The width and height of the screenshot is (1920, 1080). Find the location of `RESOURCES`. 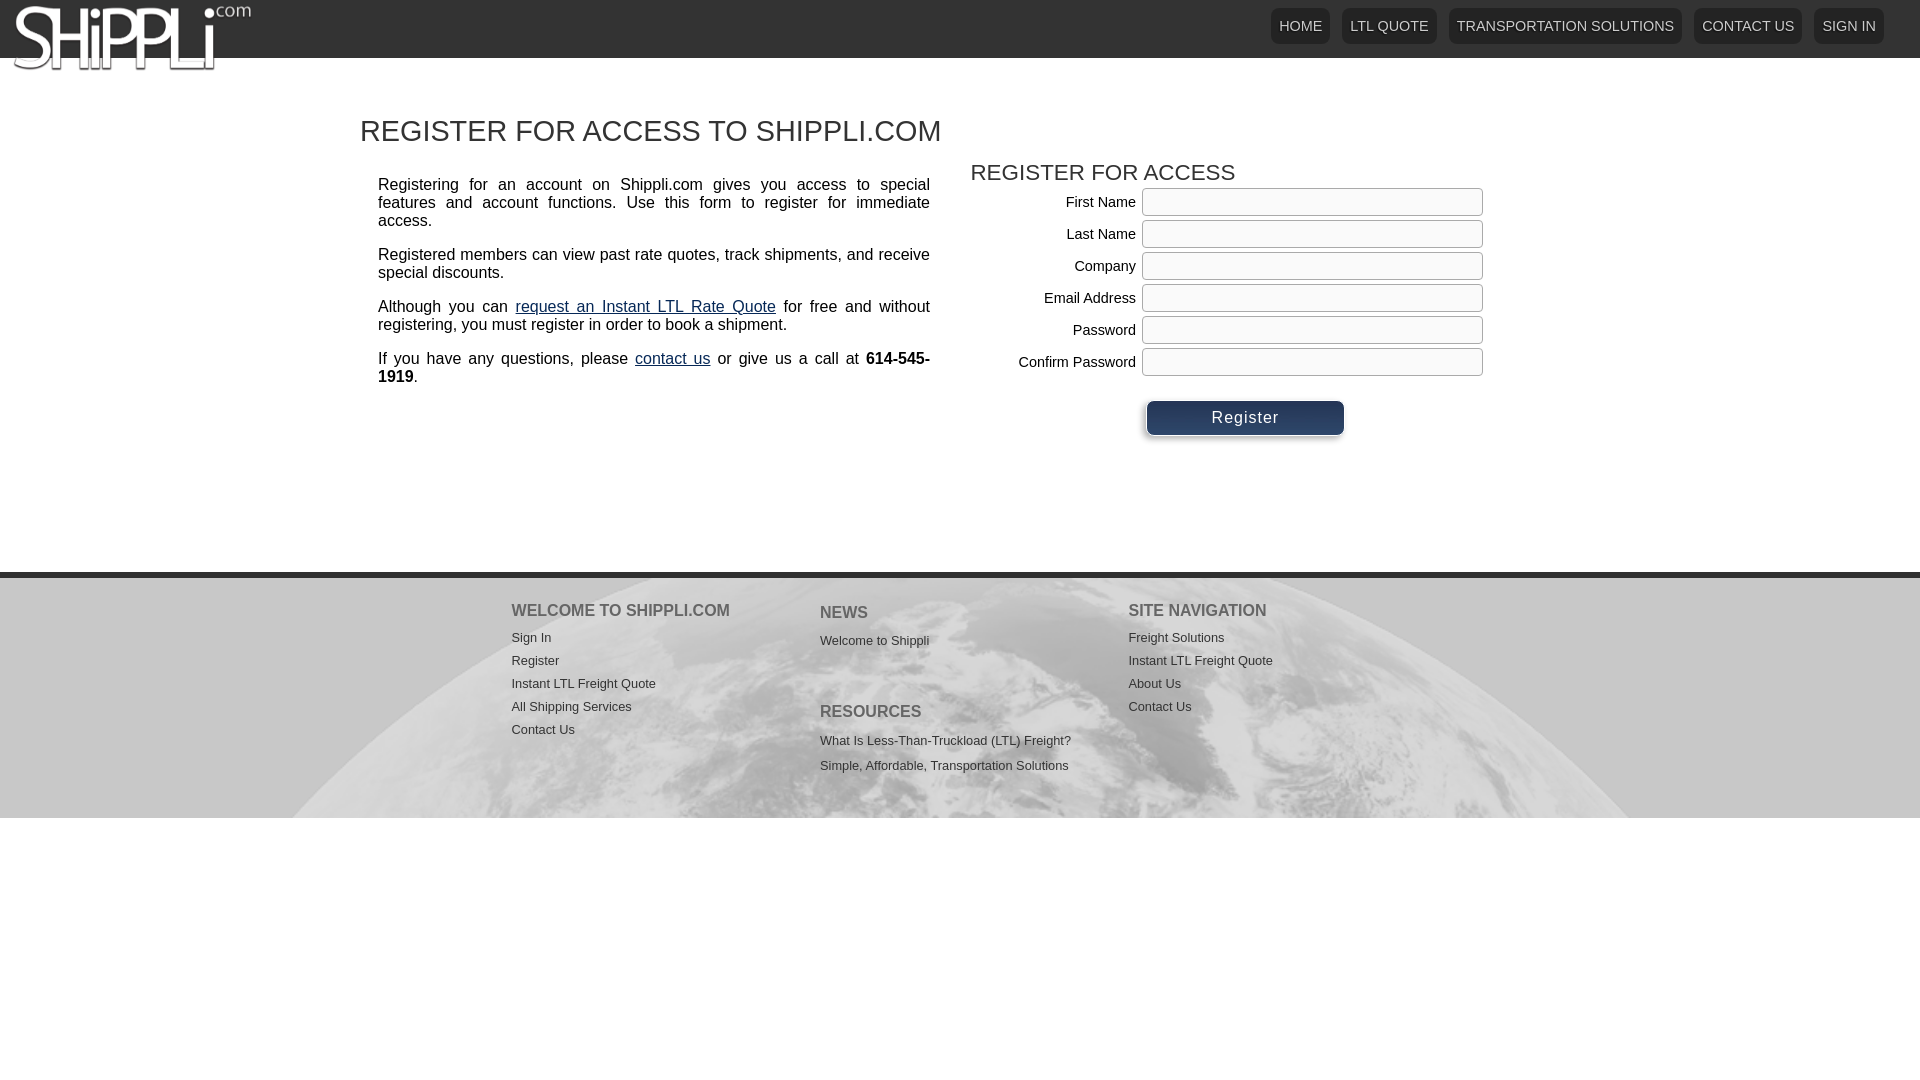

RESOURCES is located at coordinates (870, 712).